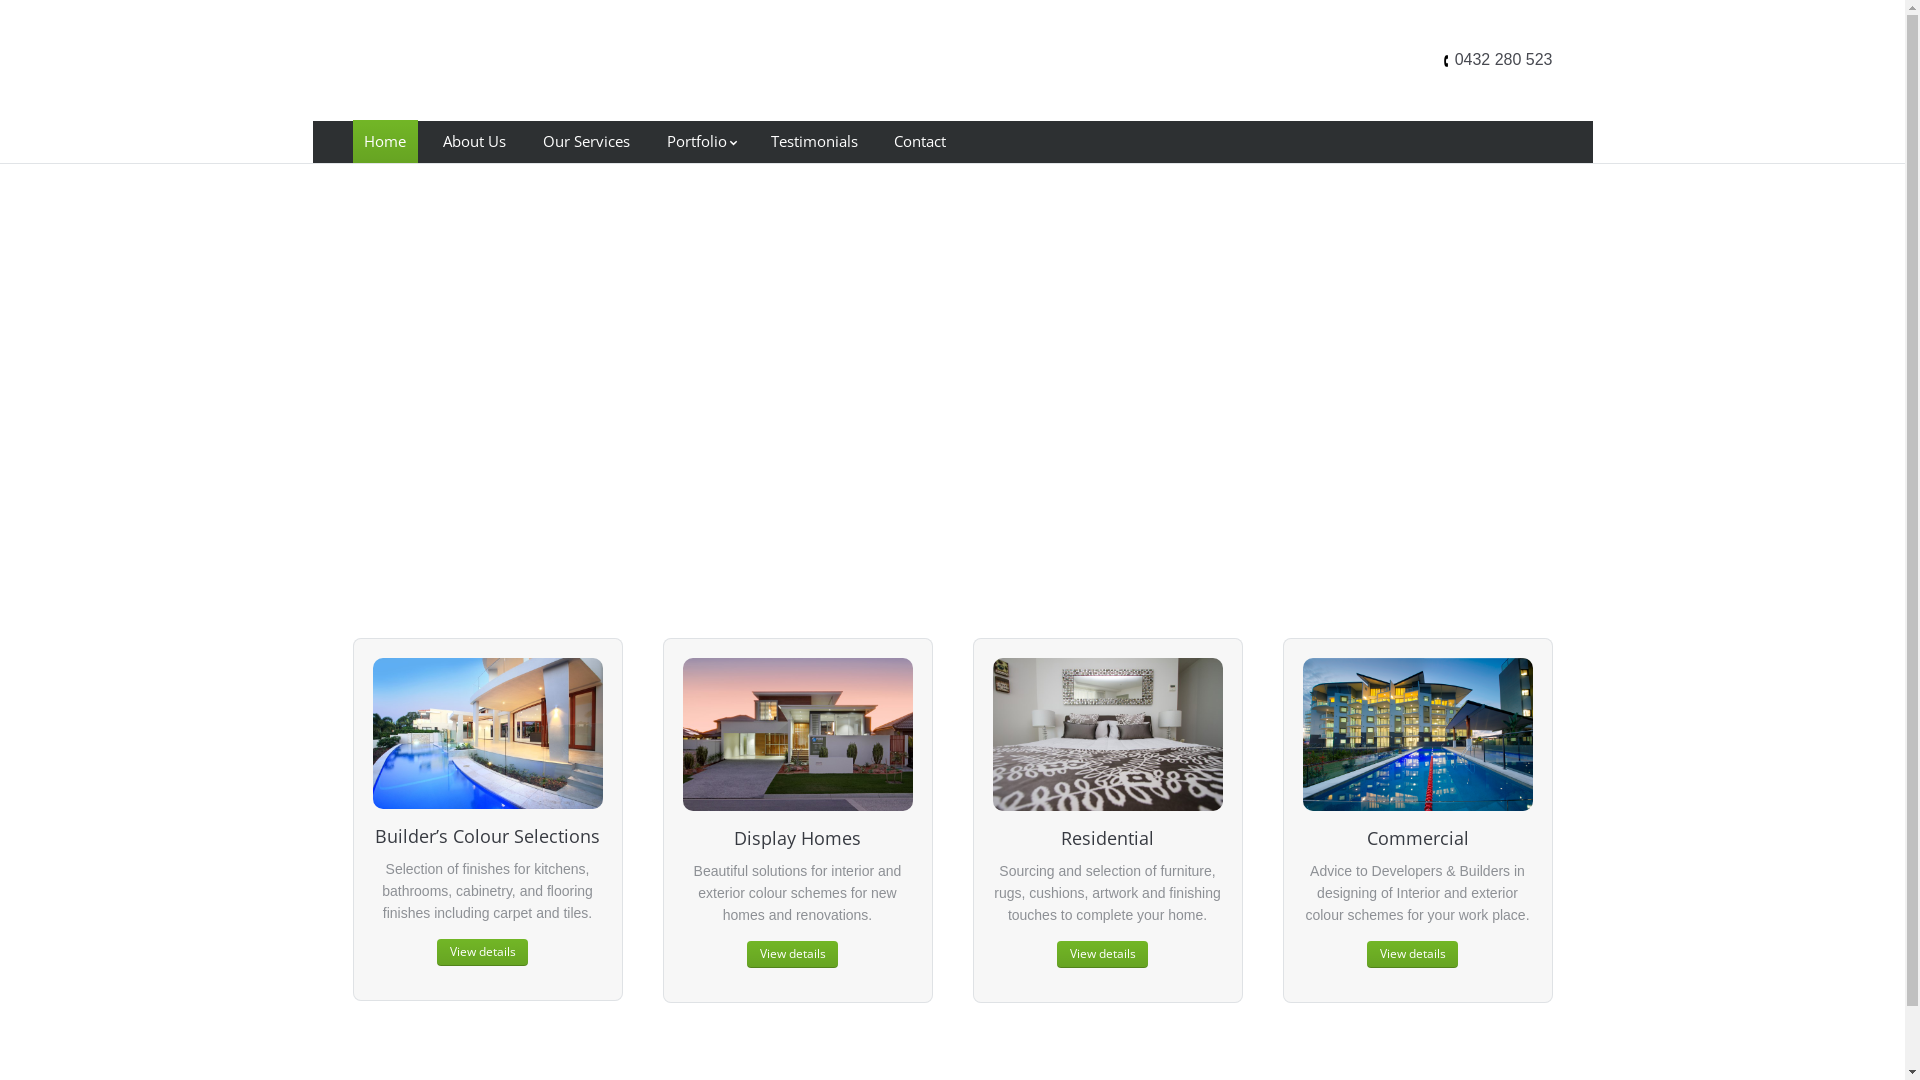 The height and width of the screenshot is (1080, 1920). I want to click on Portfolio, so click(700, 142).